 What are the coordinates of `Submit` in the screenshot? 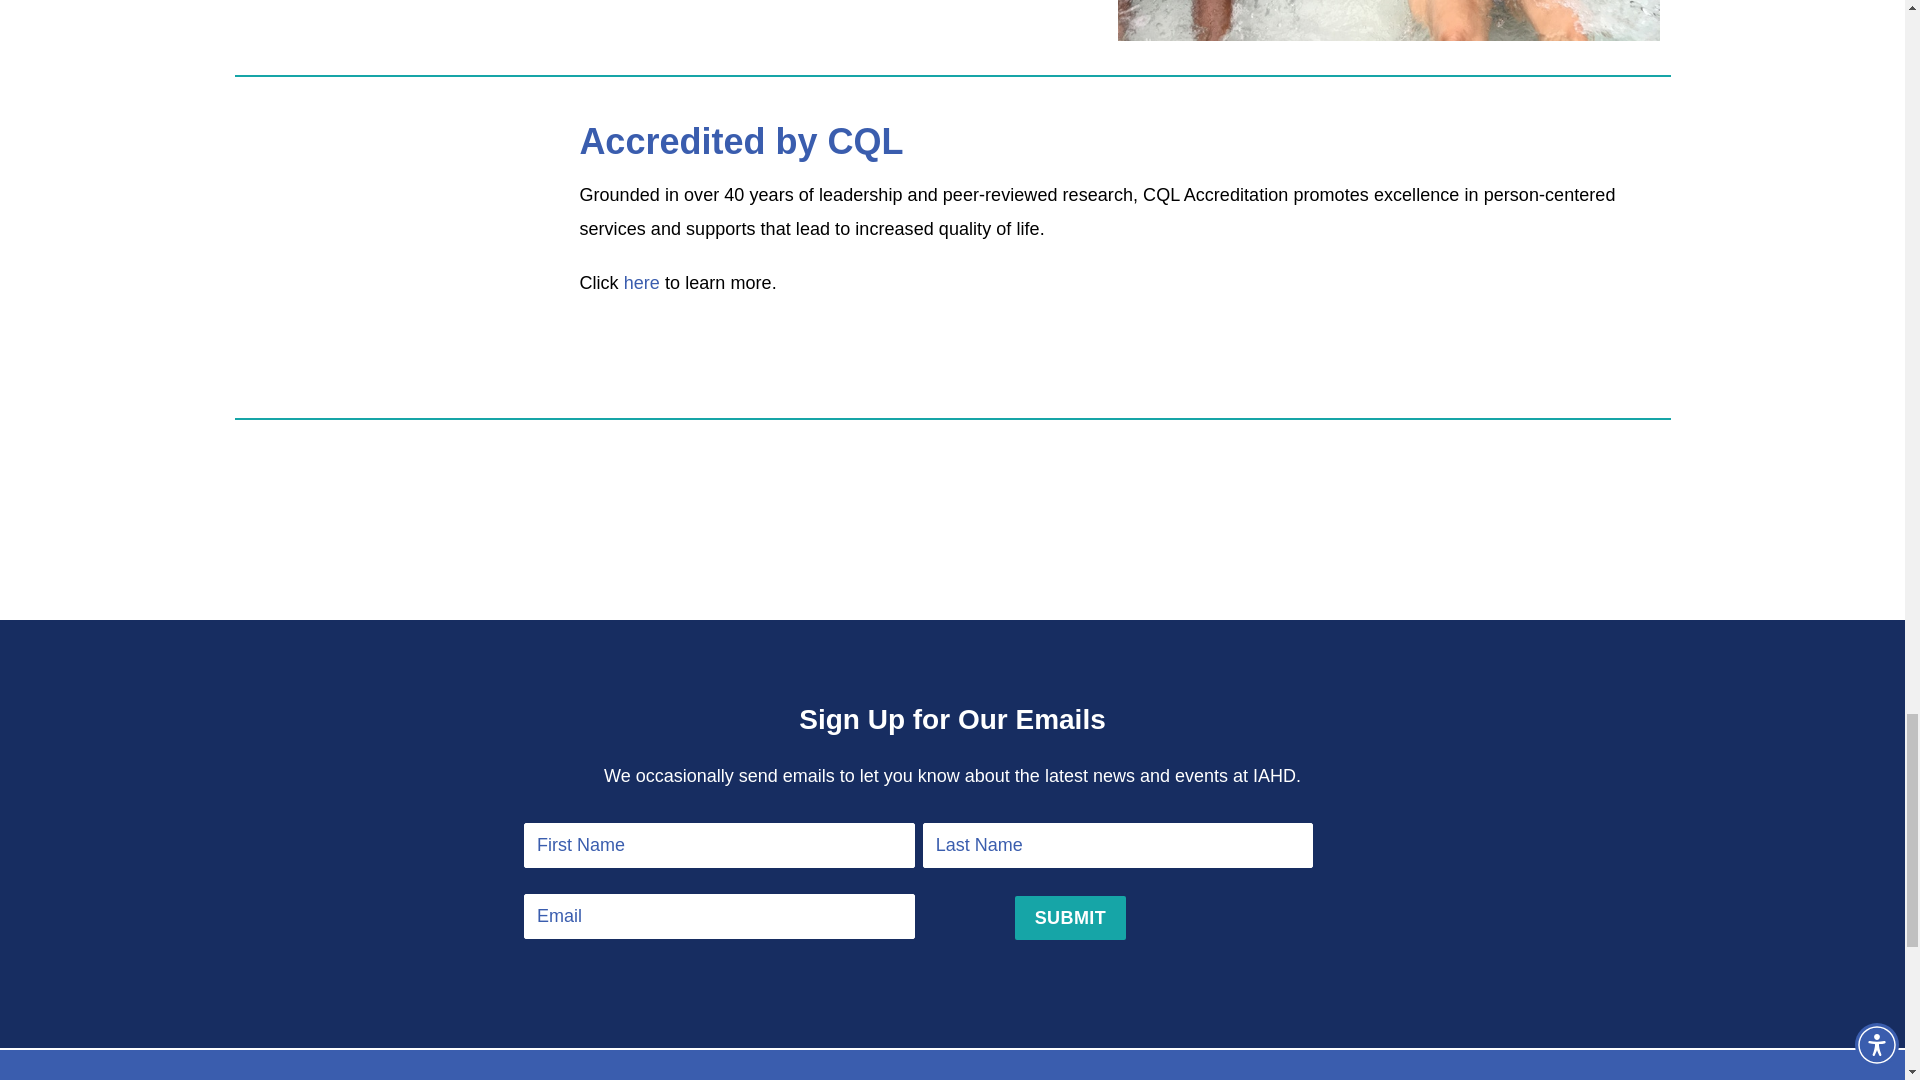 It's located at (1070, 918).